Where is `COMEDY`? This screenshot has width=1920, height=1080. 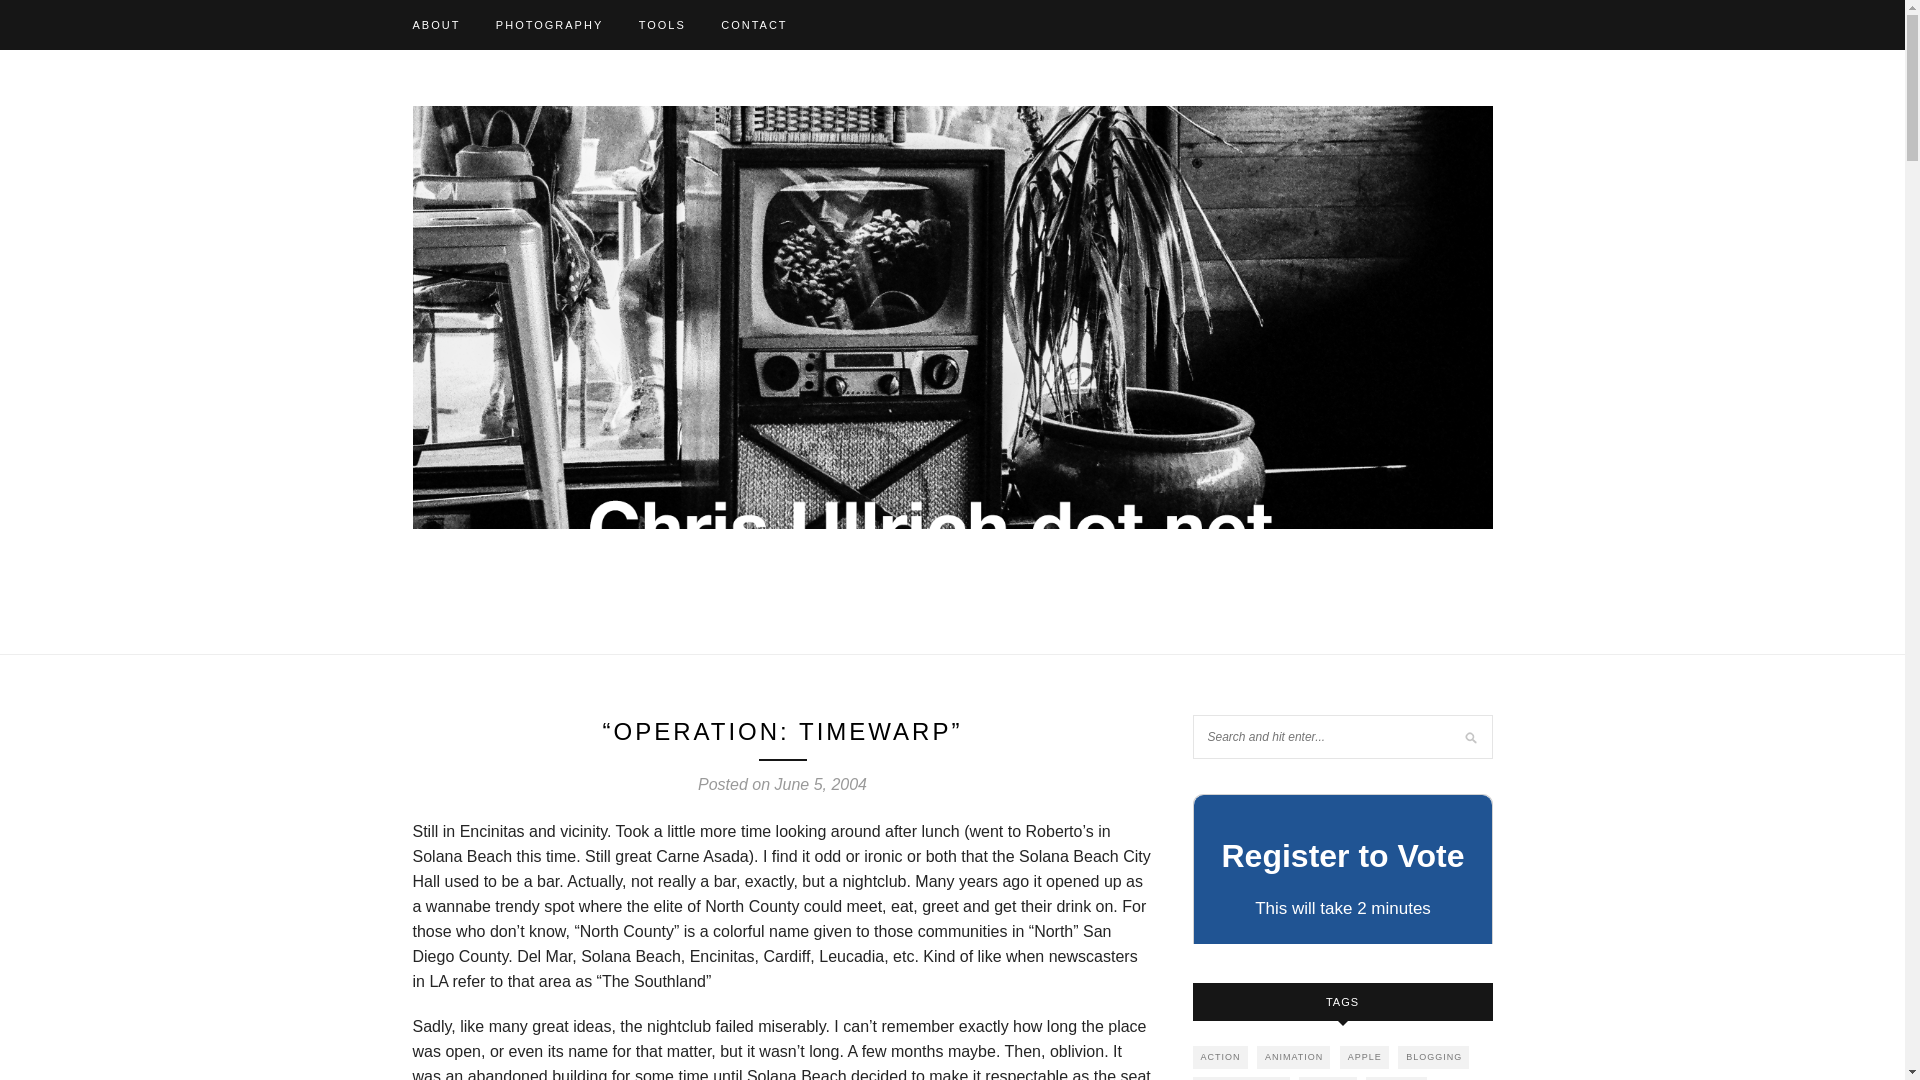 COMEDY is located at coordinates (1396, 1078).